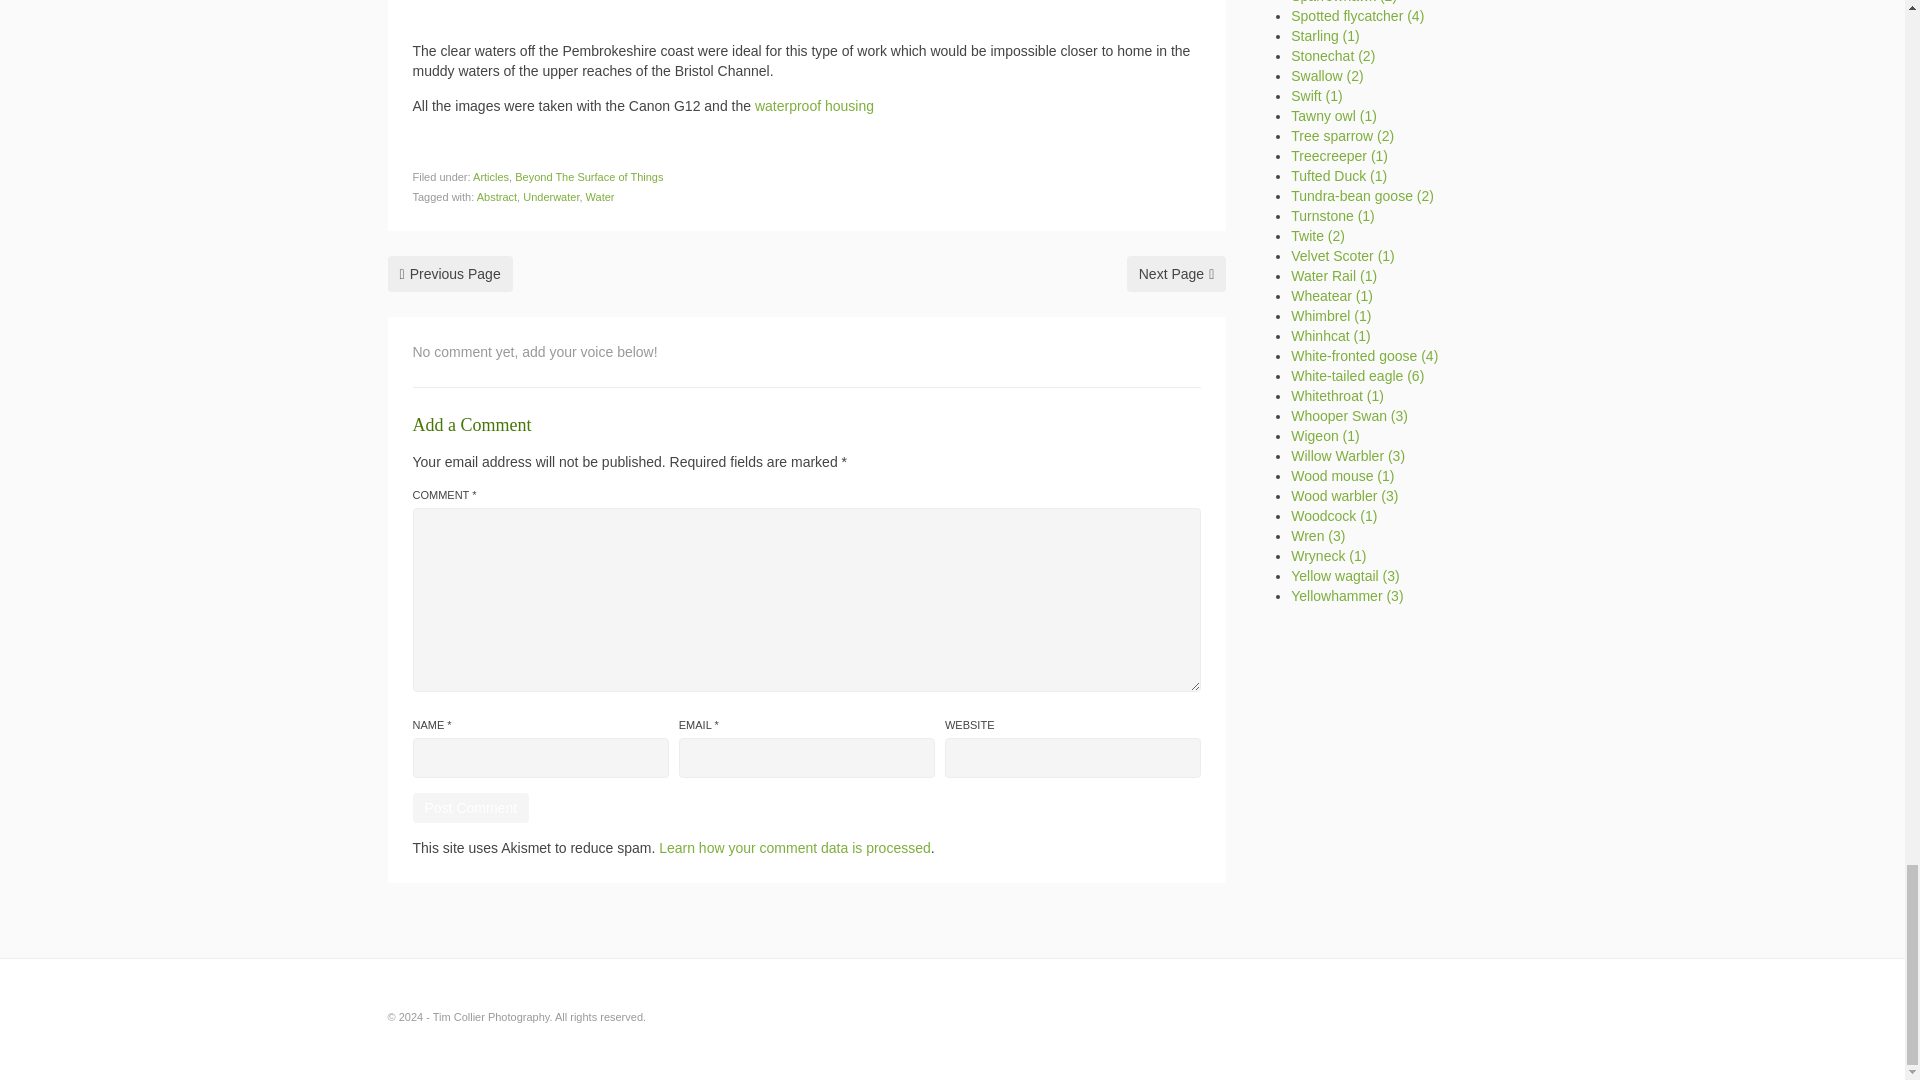 The image size is (1920, 1080). I want to click on Underwater, so click(550, 197).